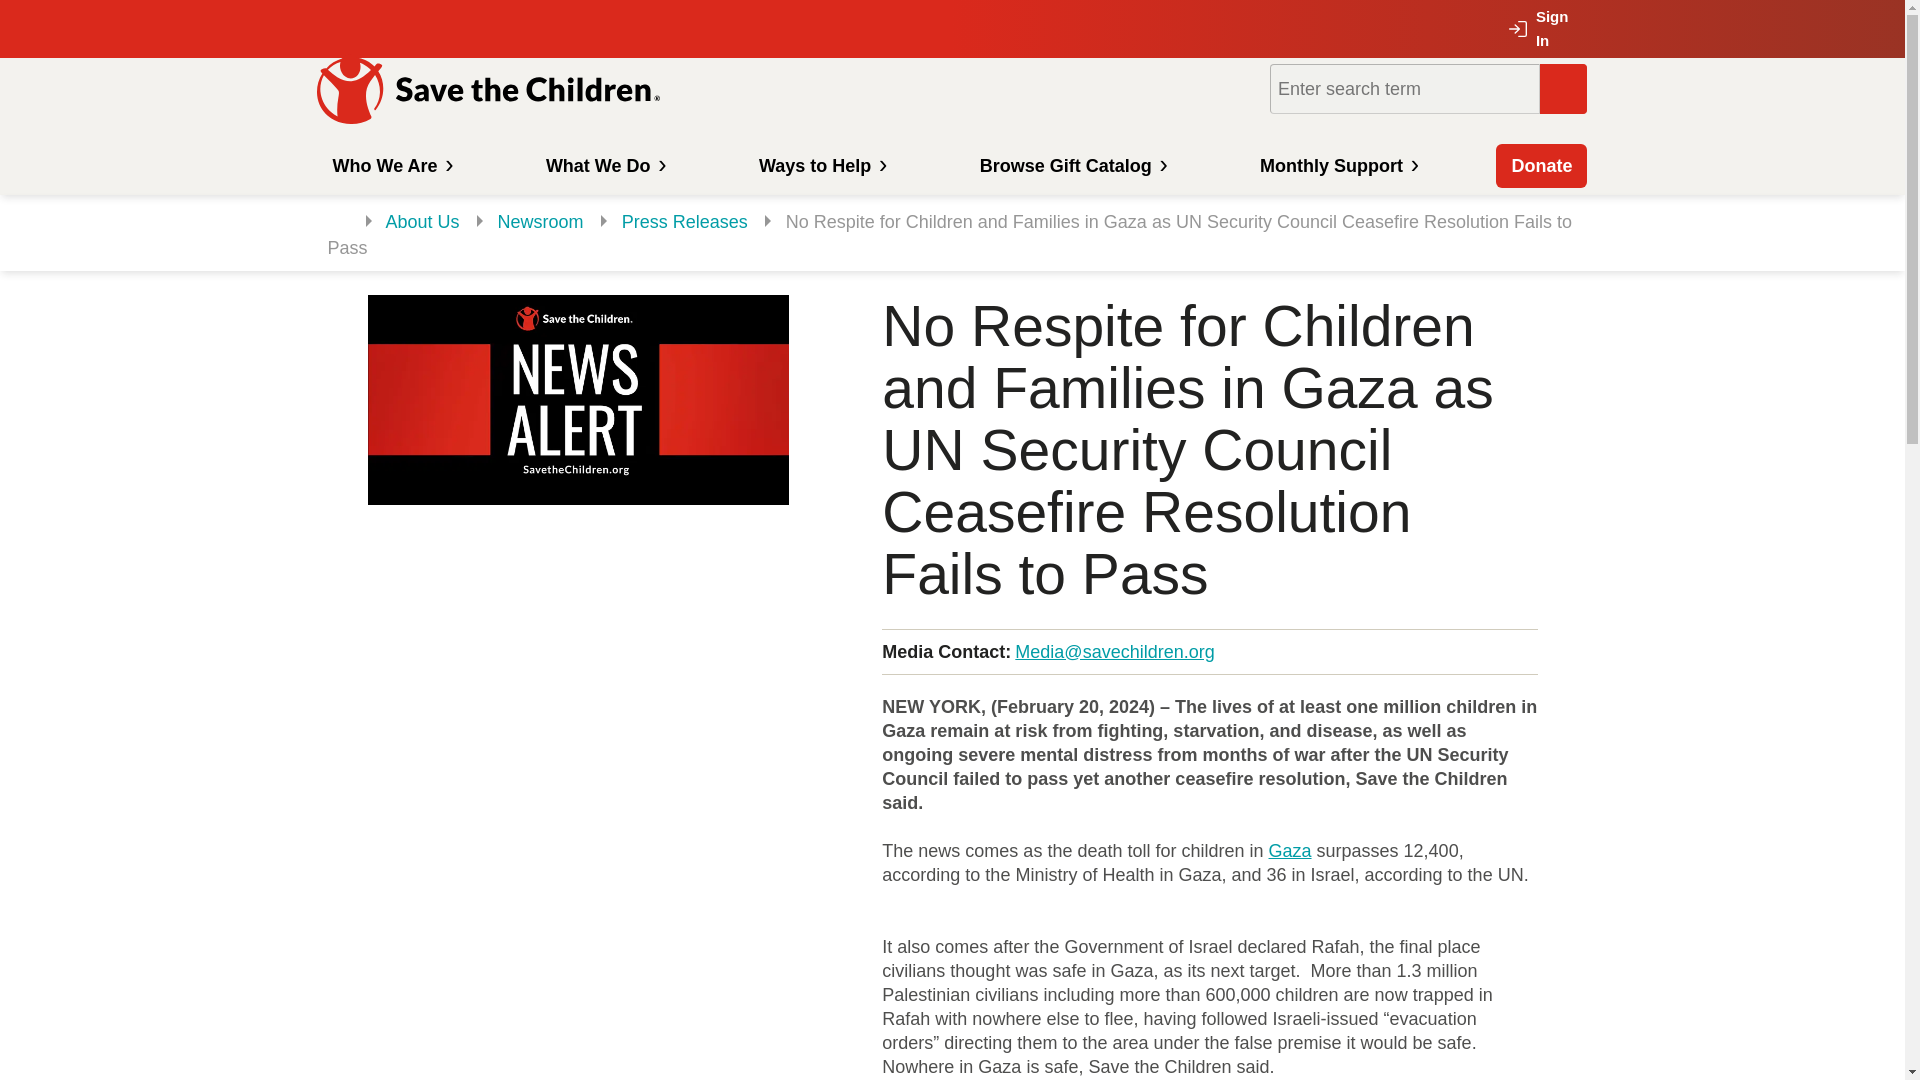 This screenshot has width=1920, height=1080. I want to click on Save the Children Breaking News Graphic, so click(578, 400).